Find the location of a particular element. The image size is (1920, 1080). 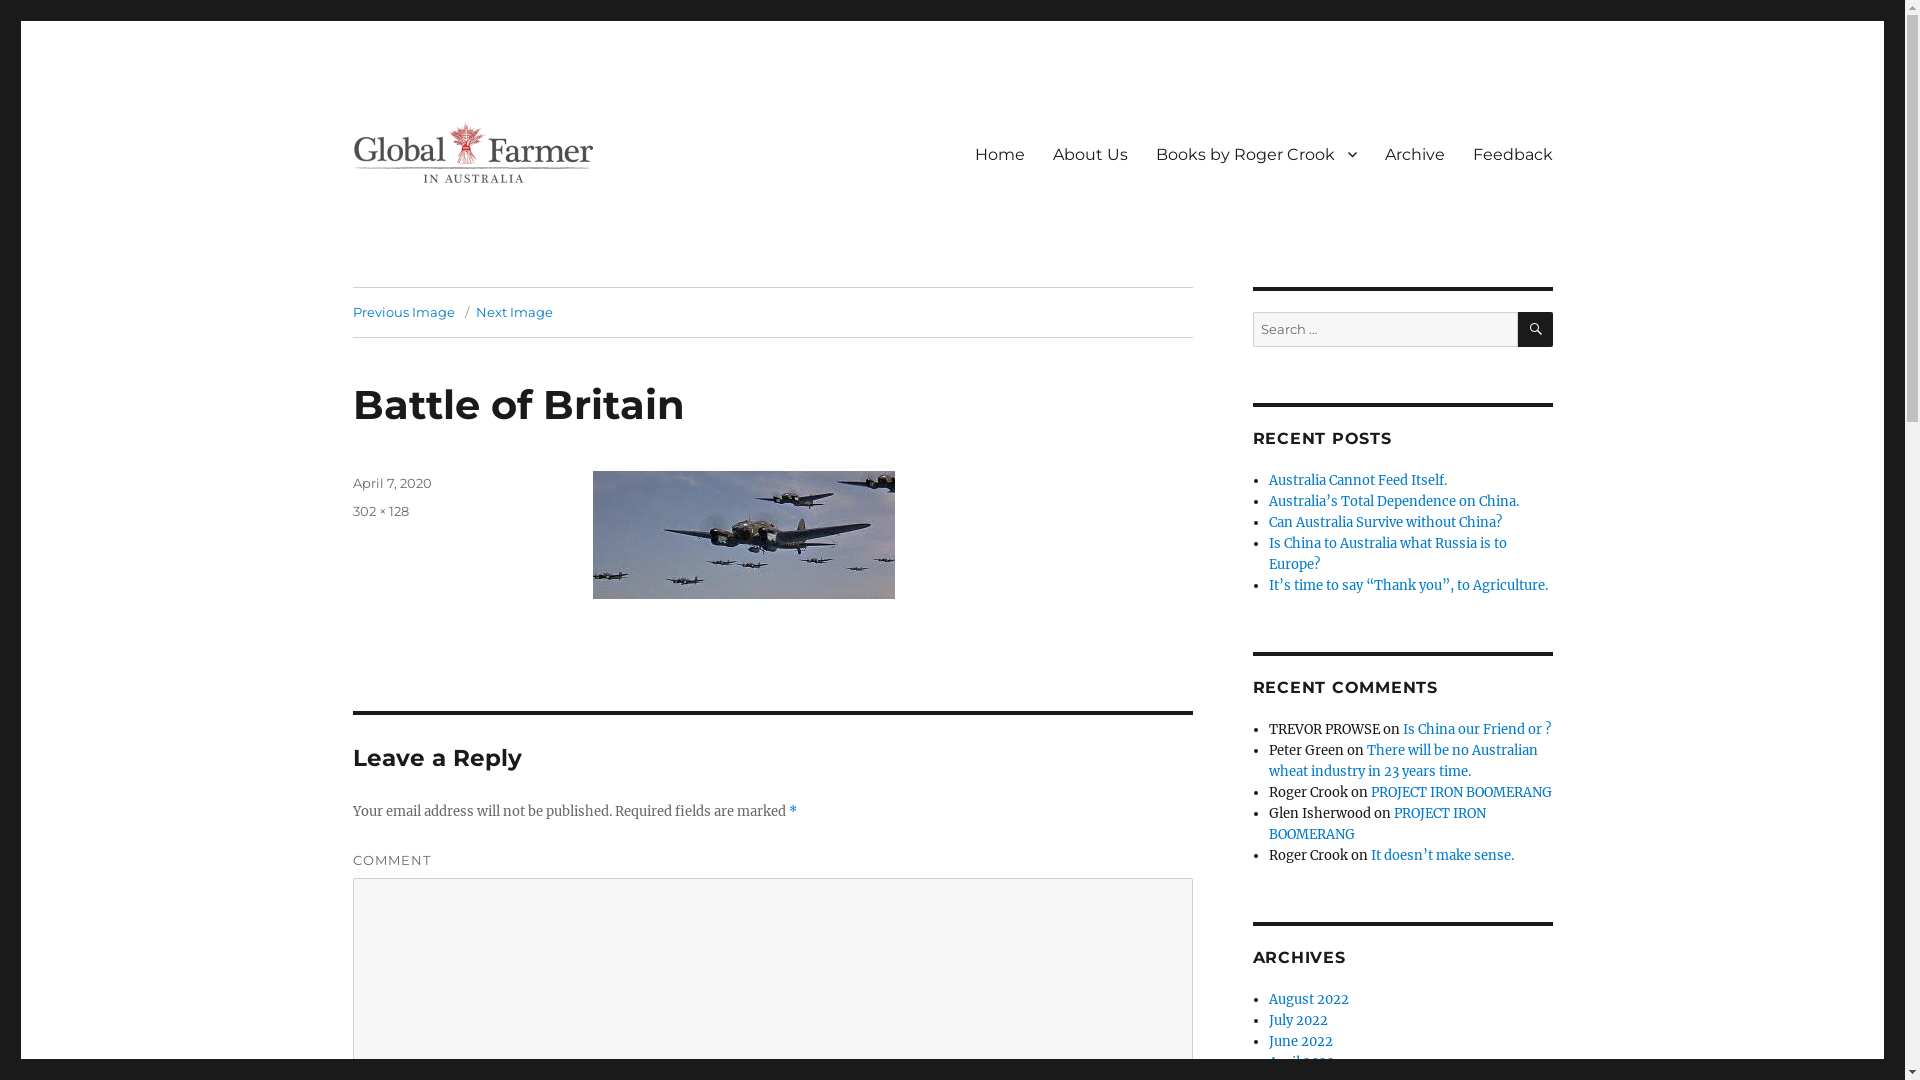

SEARCH is located at coordinates (1536, 329).